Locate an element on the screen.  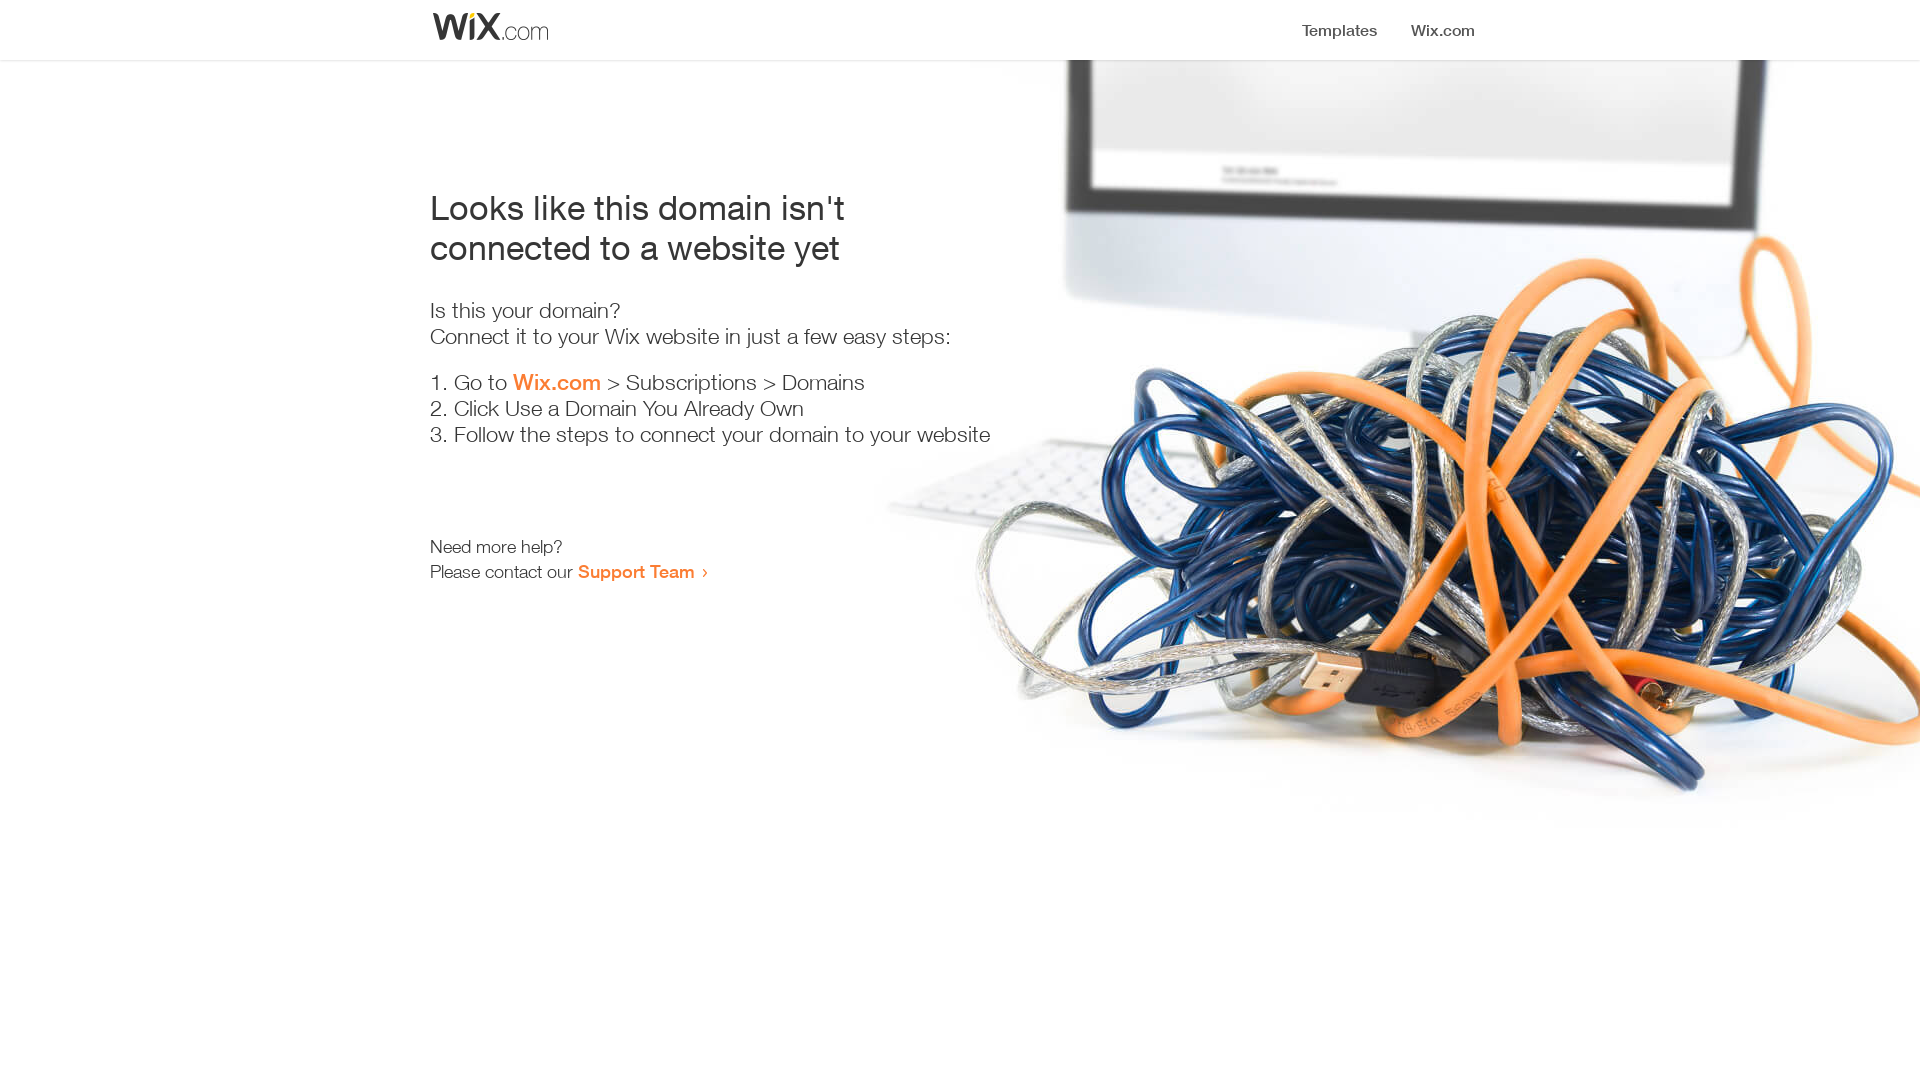
Support Team is located at coordinates (636, 571).